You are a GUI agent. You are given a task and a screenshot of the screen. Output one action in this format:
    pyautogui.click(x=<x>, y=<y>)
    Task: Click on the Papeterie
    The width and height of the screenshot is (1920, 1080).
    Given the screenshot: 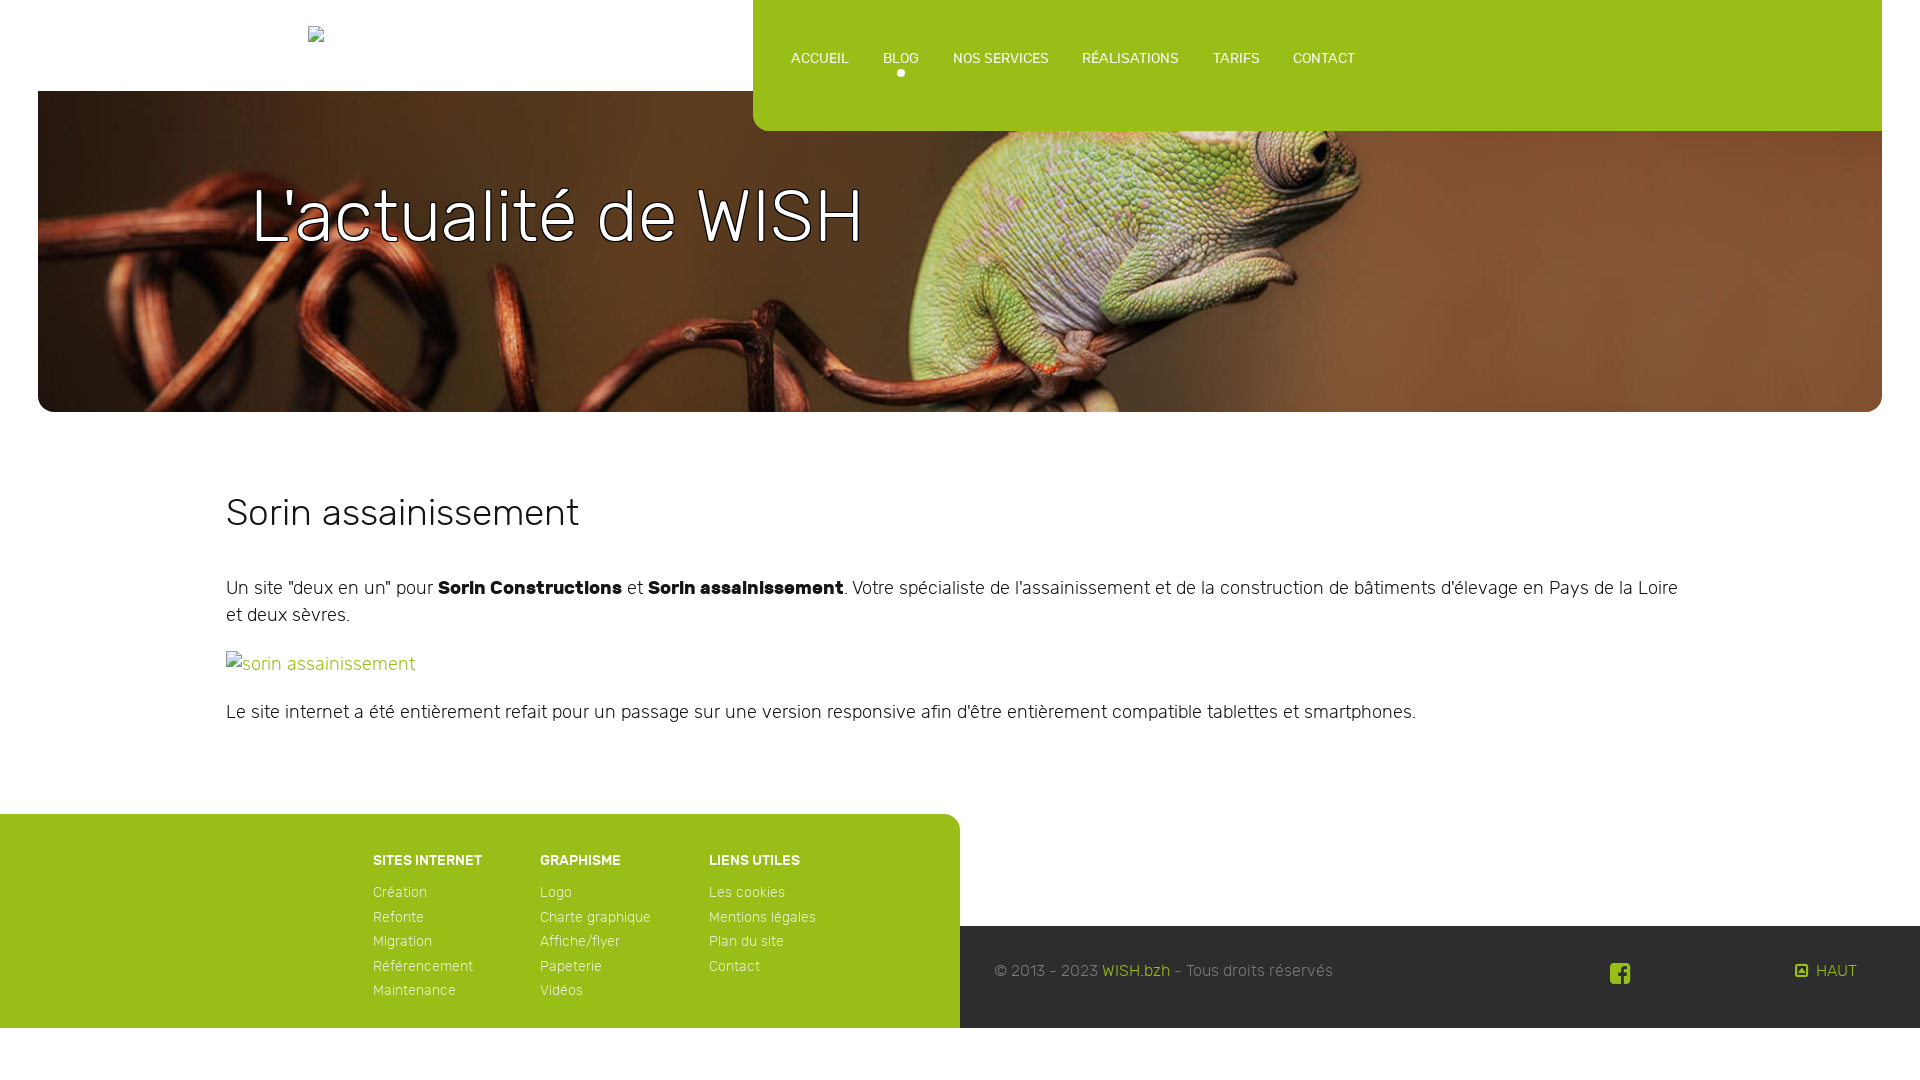 What is the action you would take?
    pyautogui.click(x=571, y=966)
    